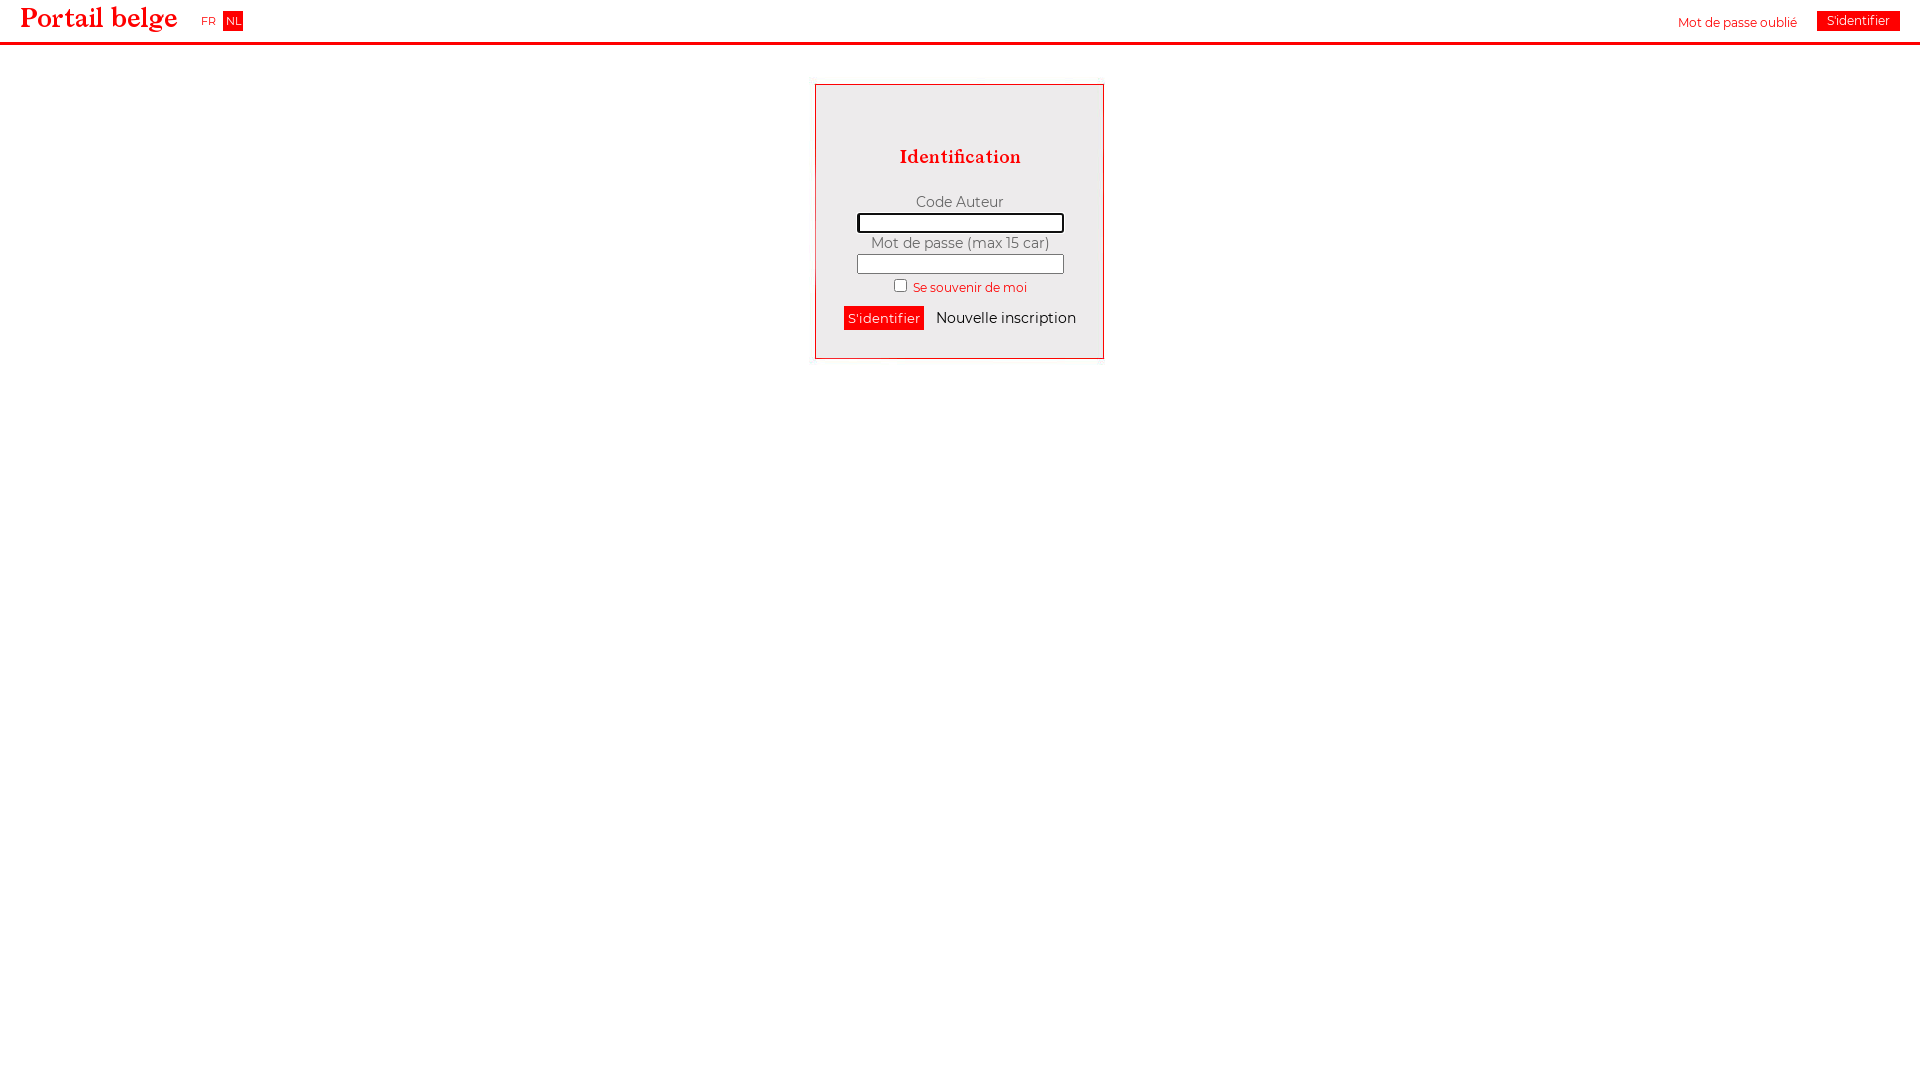  I want to click on Portail belge, so click(99, 19).